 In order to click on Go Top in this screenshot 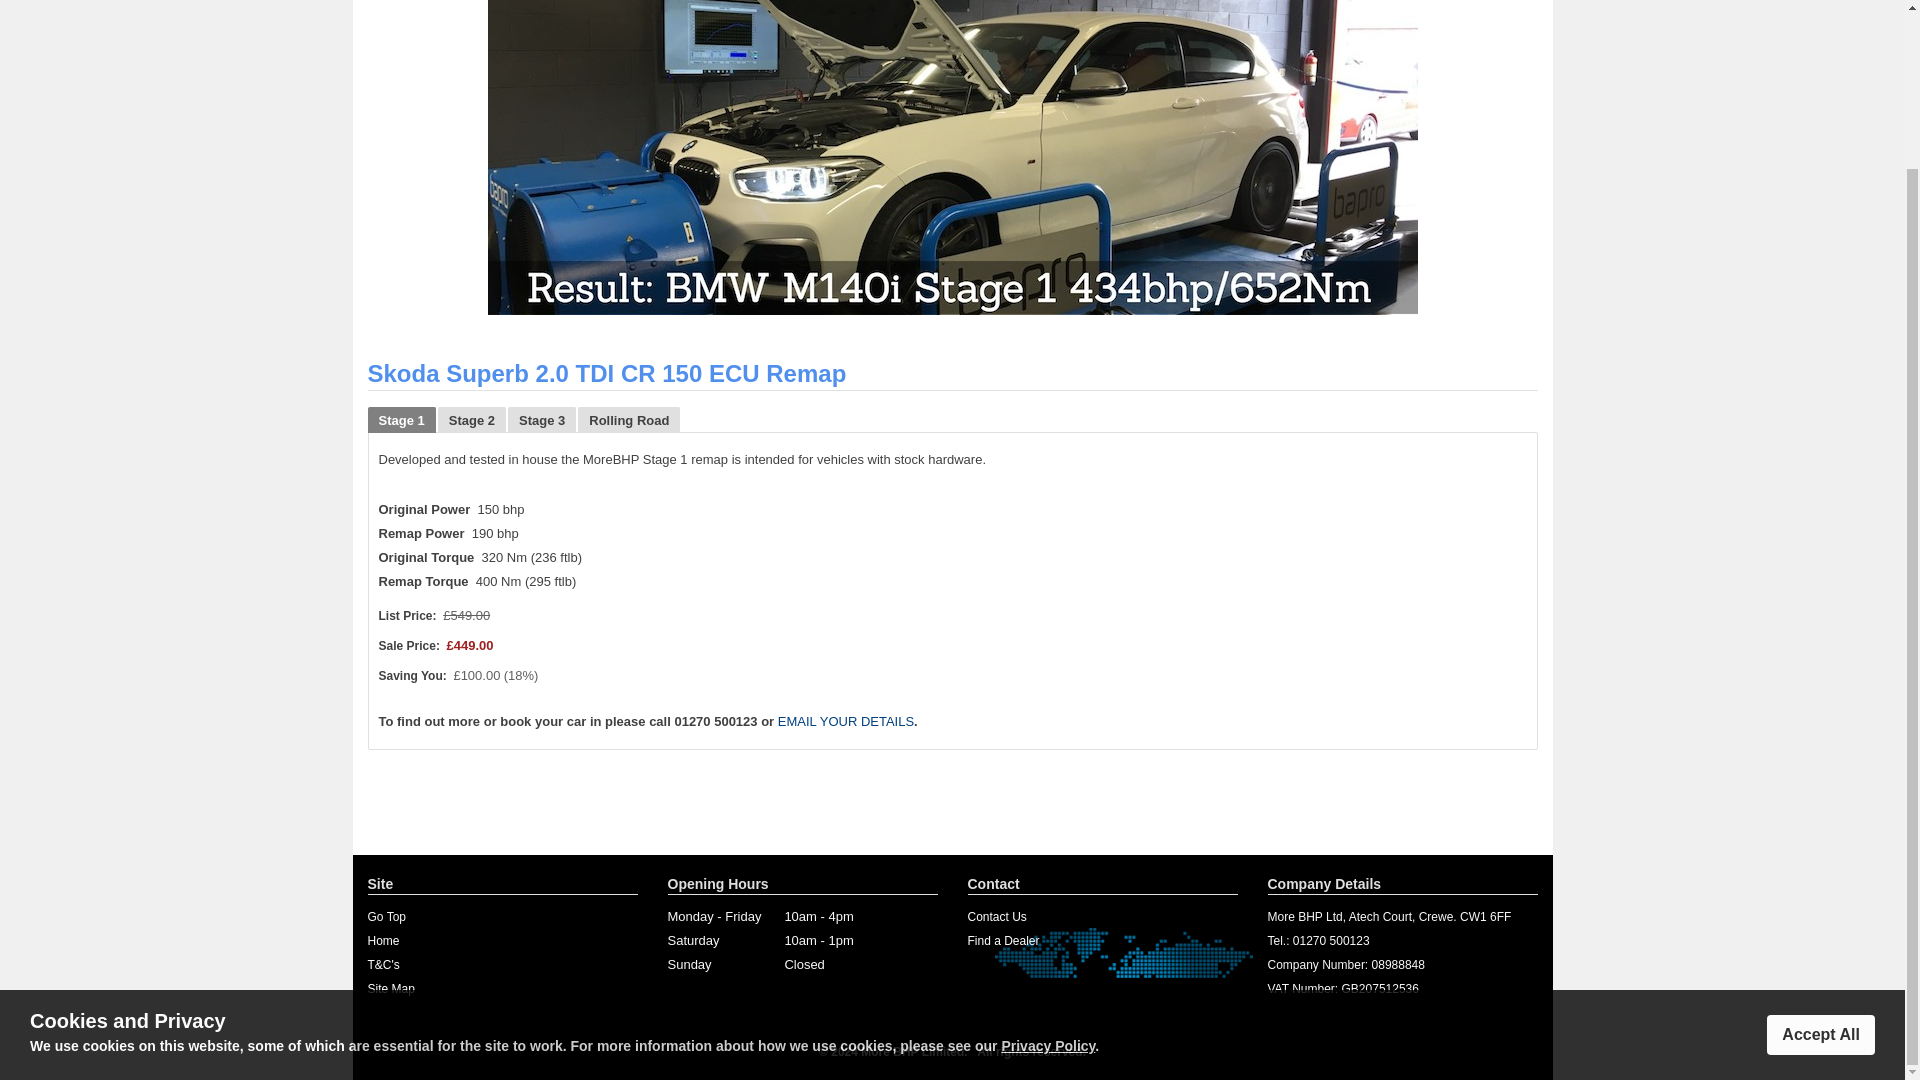, I will do `click(386, 917)`.